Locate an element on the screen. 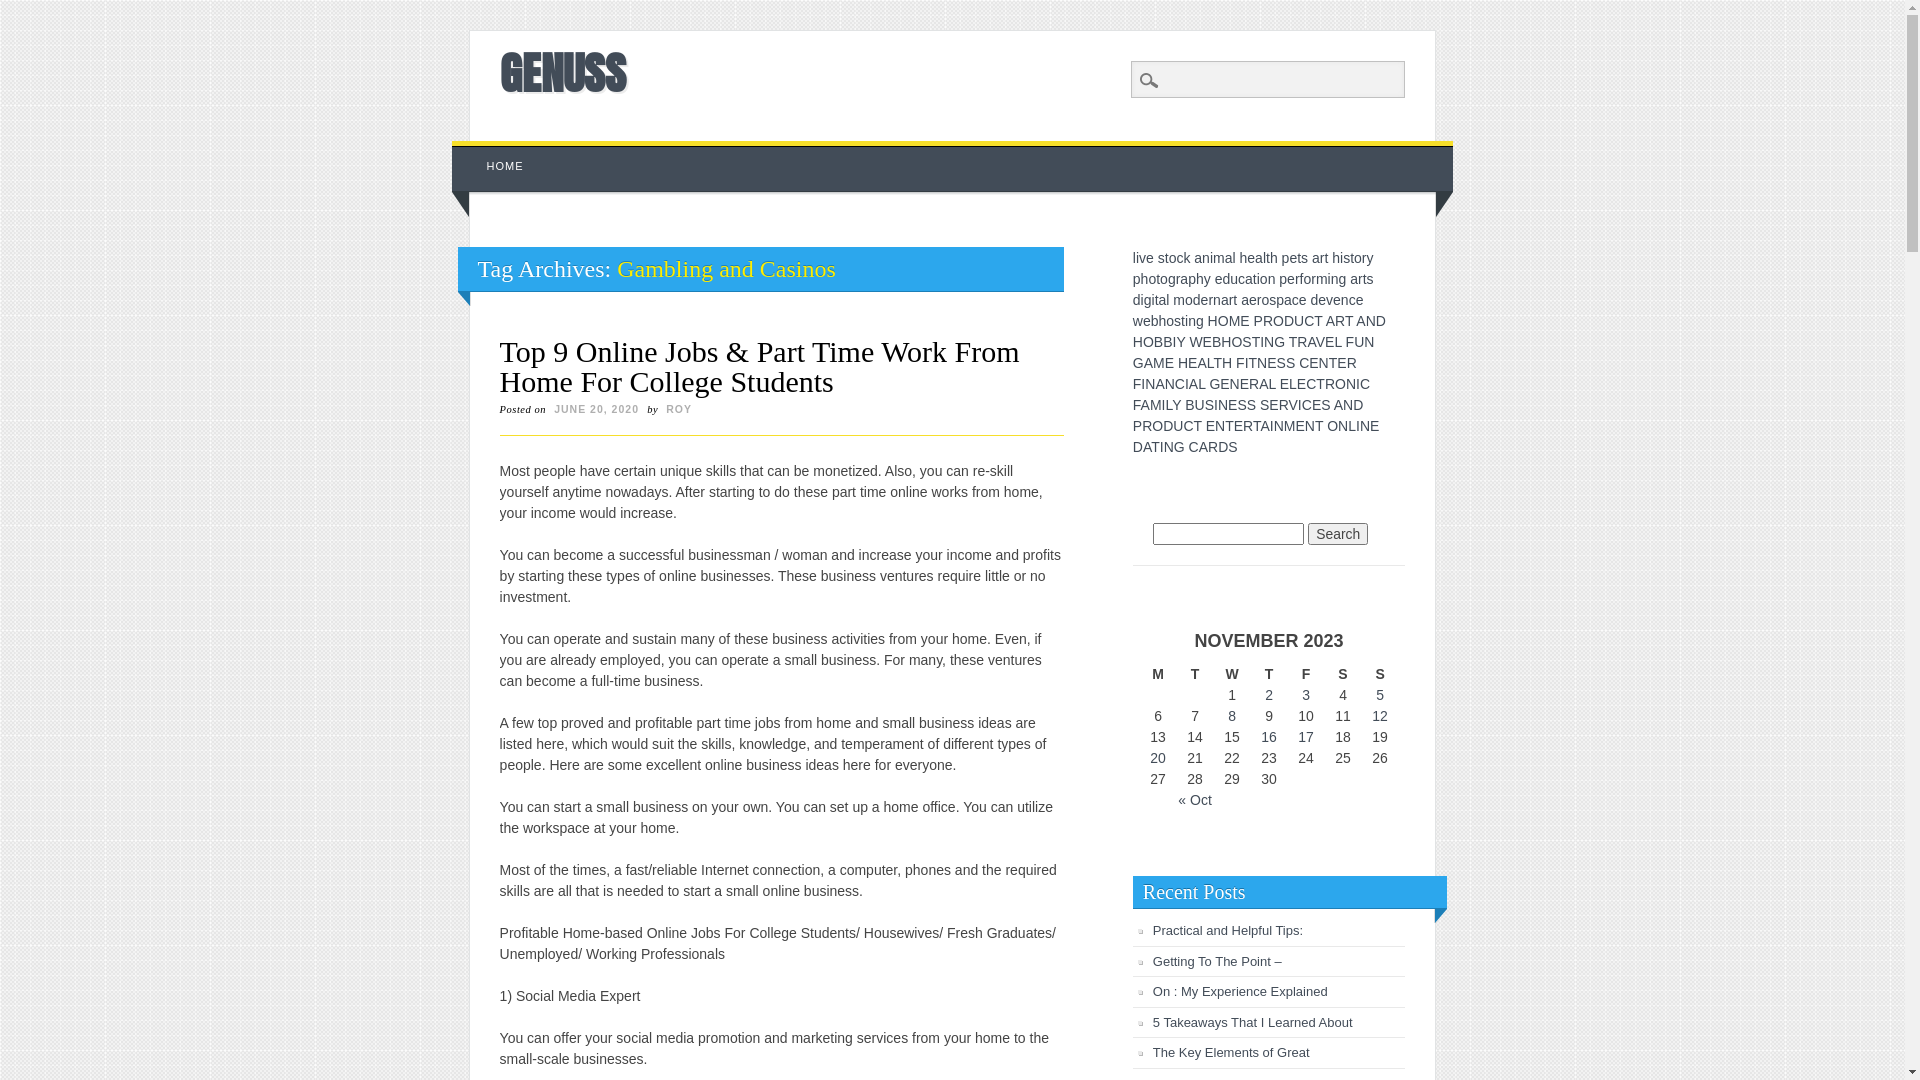 The image size is (1920, 1080). l is located at coordinates (1168, 300).